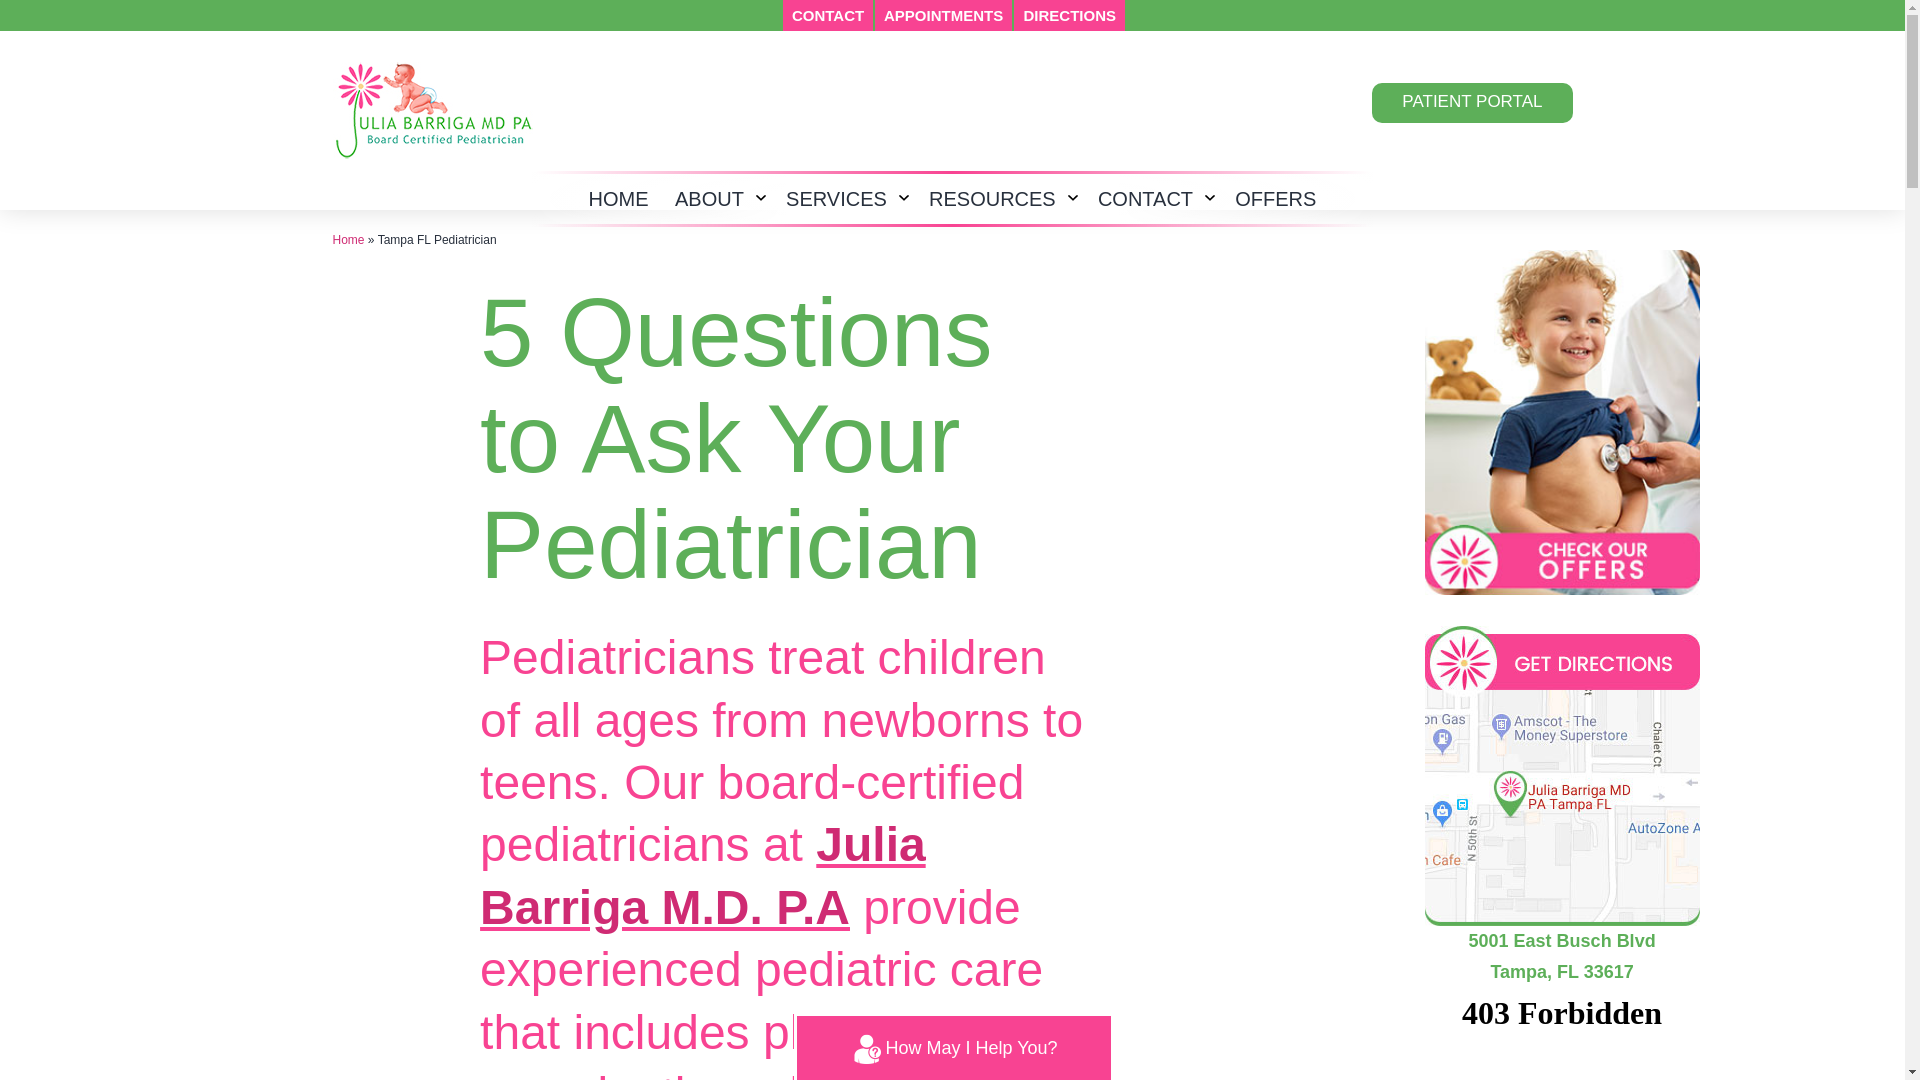  I want to click on DIRECTIONS, so click(1069, 16).